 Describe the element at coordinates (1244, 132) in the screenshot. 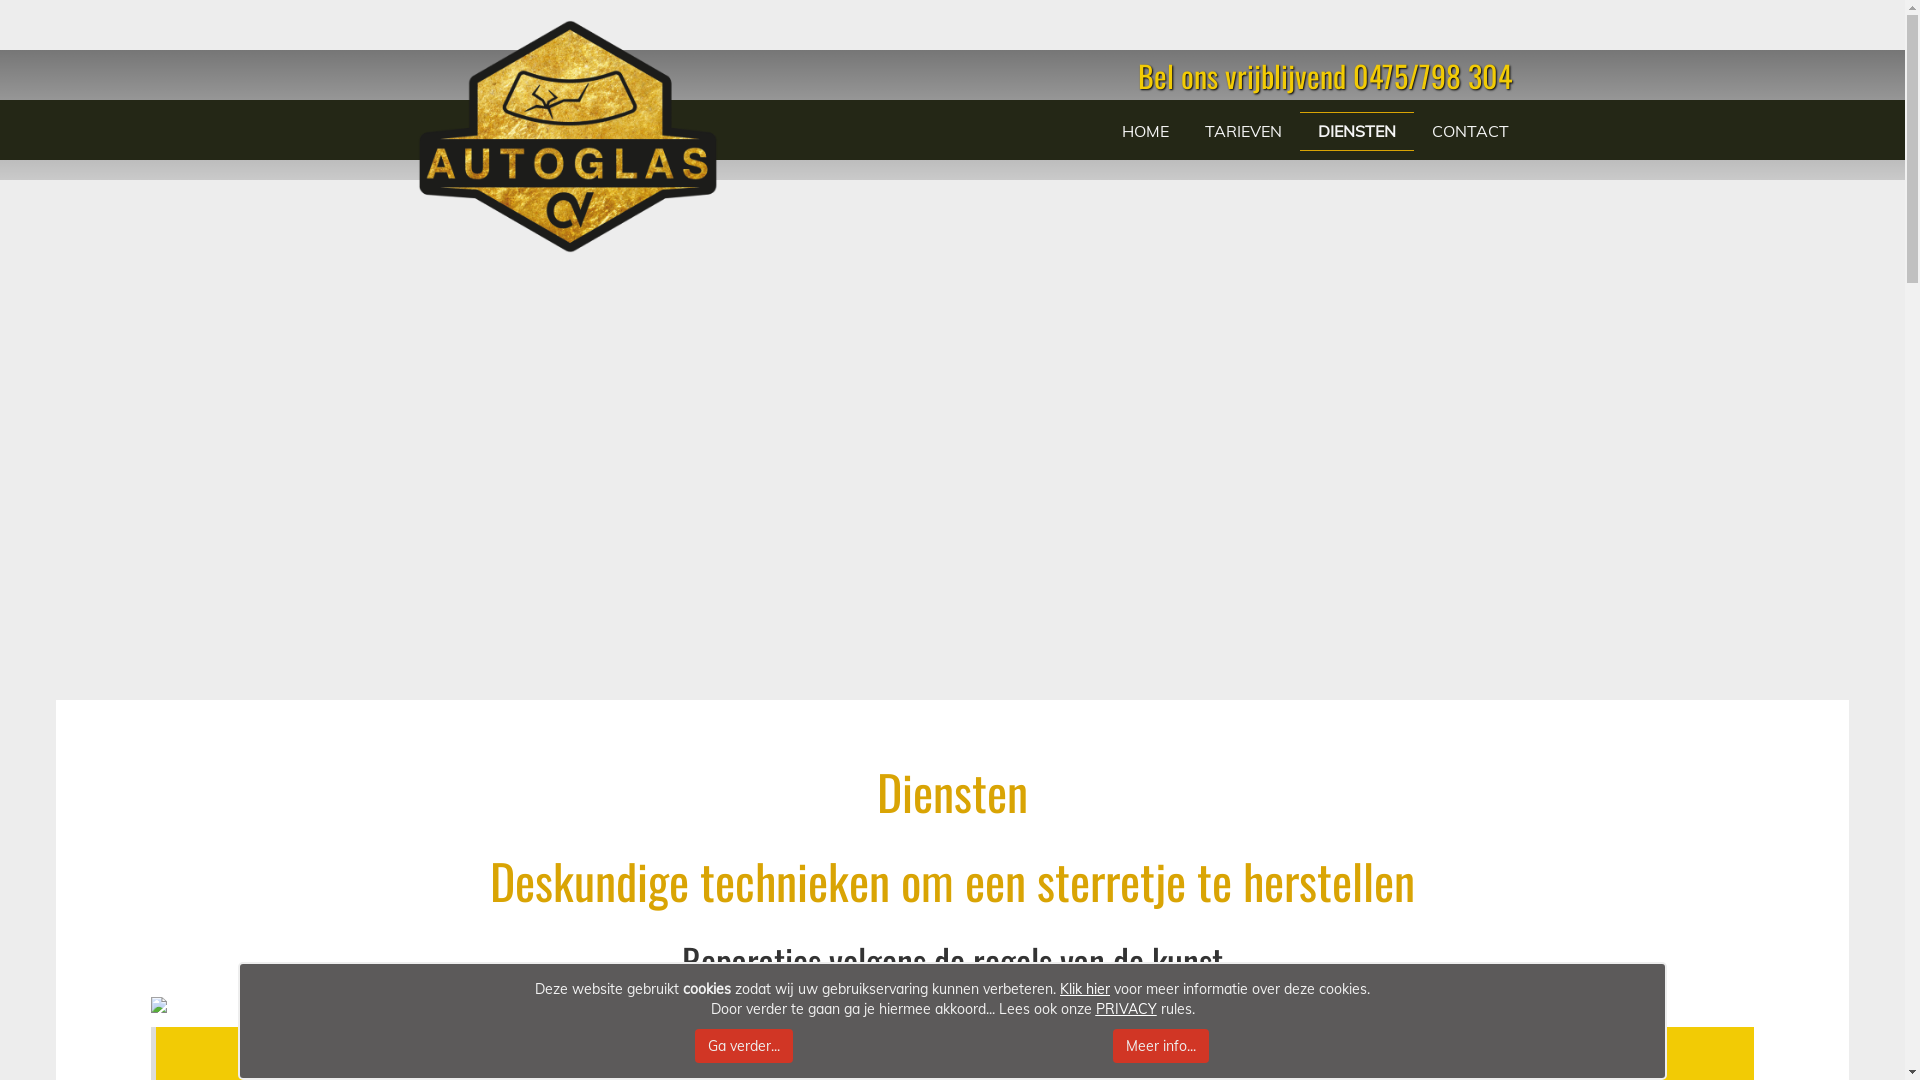

I see `TARIEVEN` at that location.